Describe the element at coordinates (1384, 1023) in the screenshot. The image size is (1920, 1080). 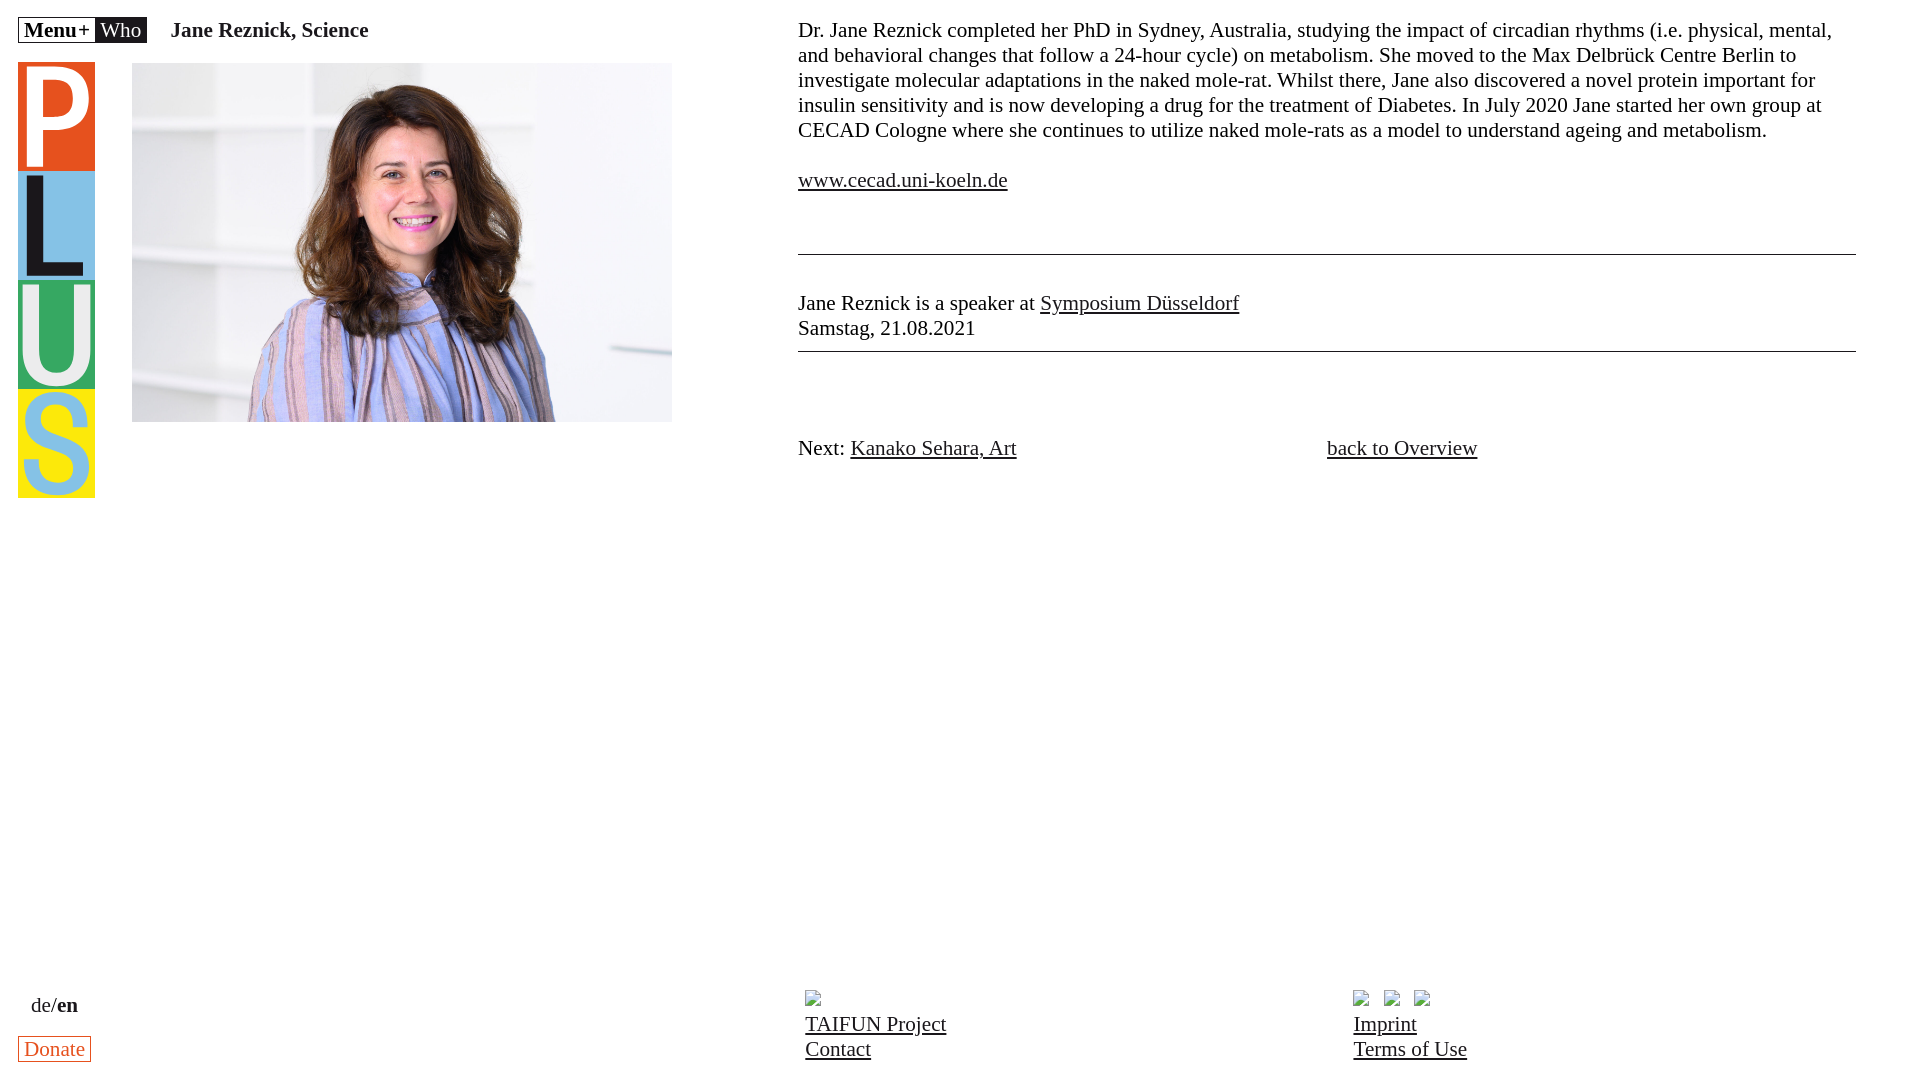
I see `Imprint` at that location.